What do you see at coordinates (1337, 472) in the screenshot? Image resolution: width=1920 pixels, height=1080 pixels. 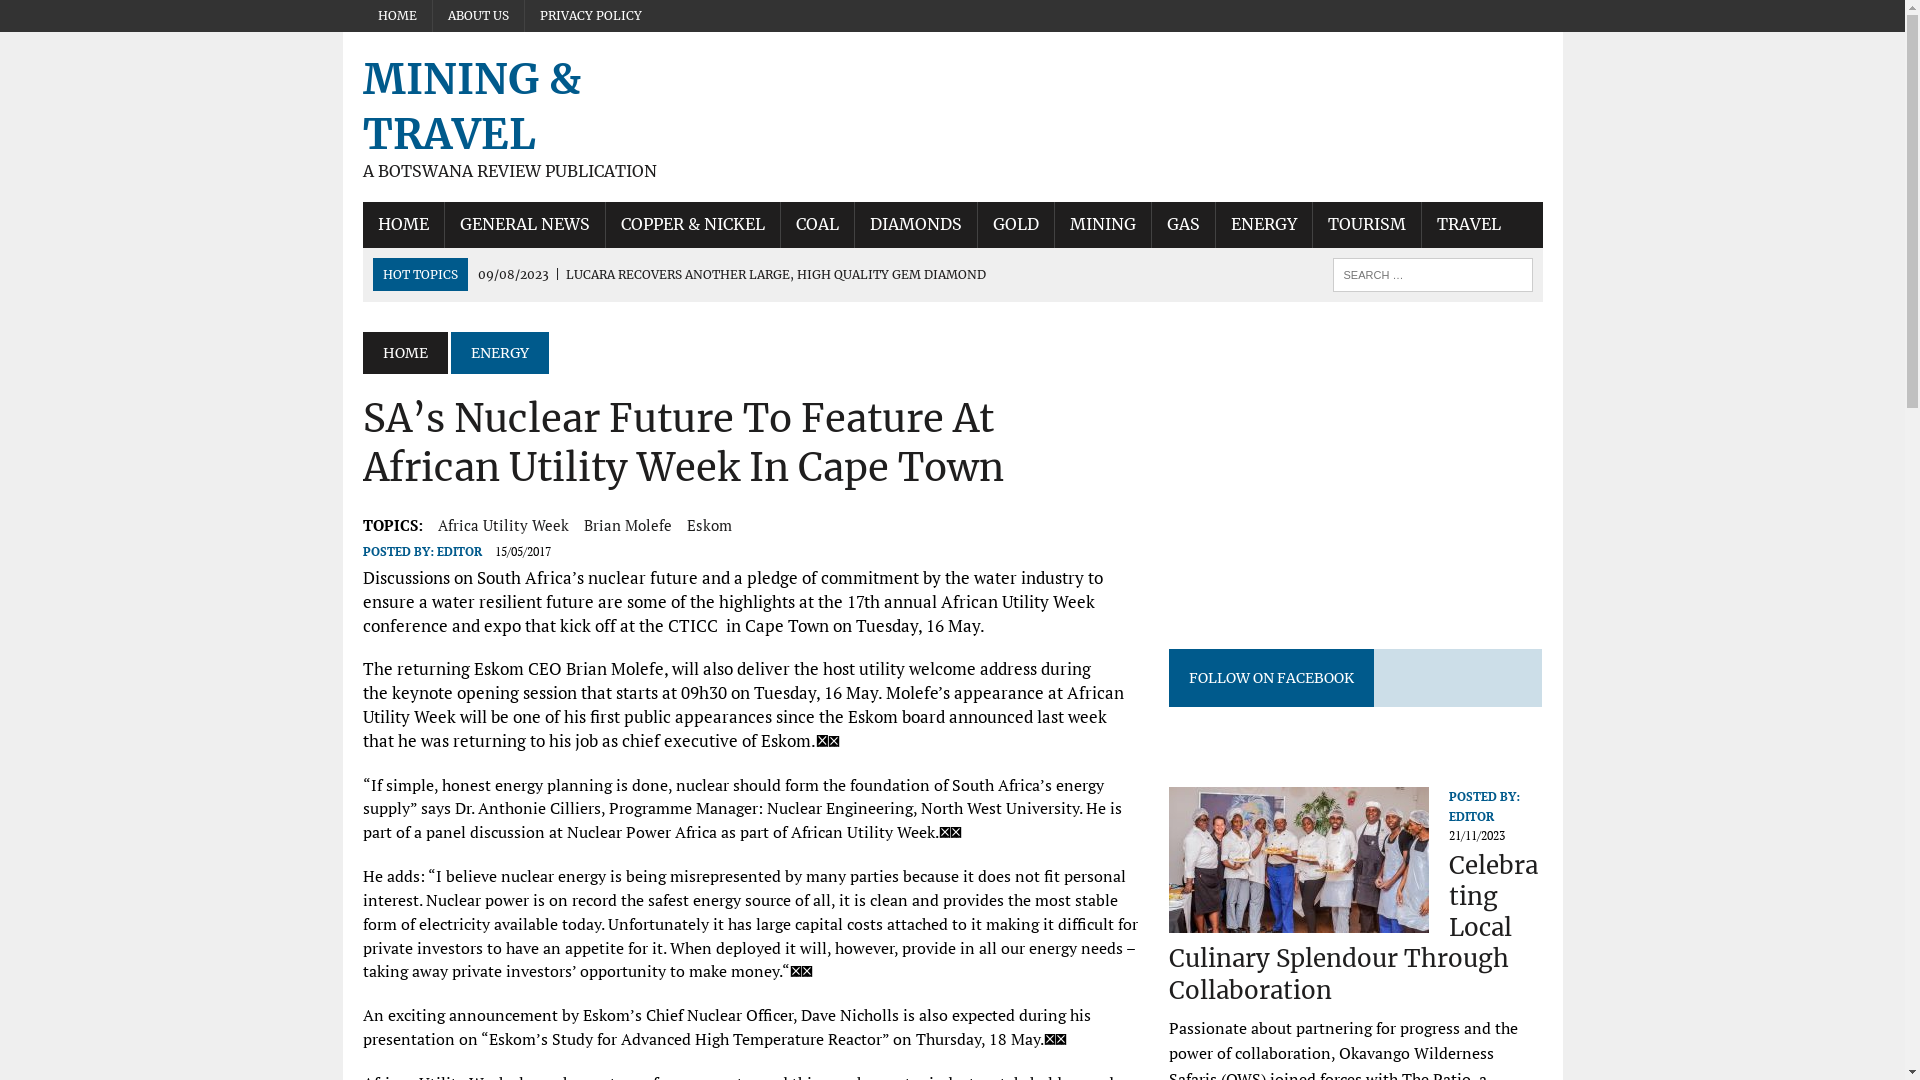 I see `Advertisement` at bounding box center [1337, 472].